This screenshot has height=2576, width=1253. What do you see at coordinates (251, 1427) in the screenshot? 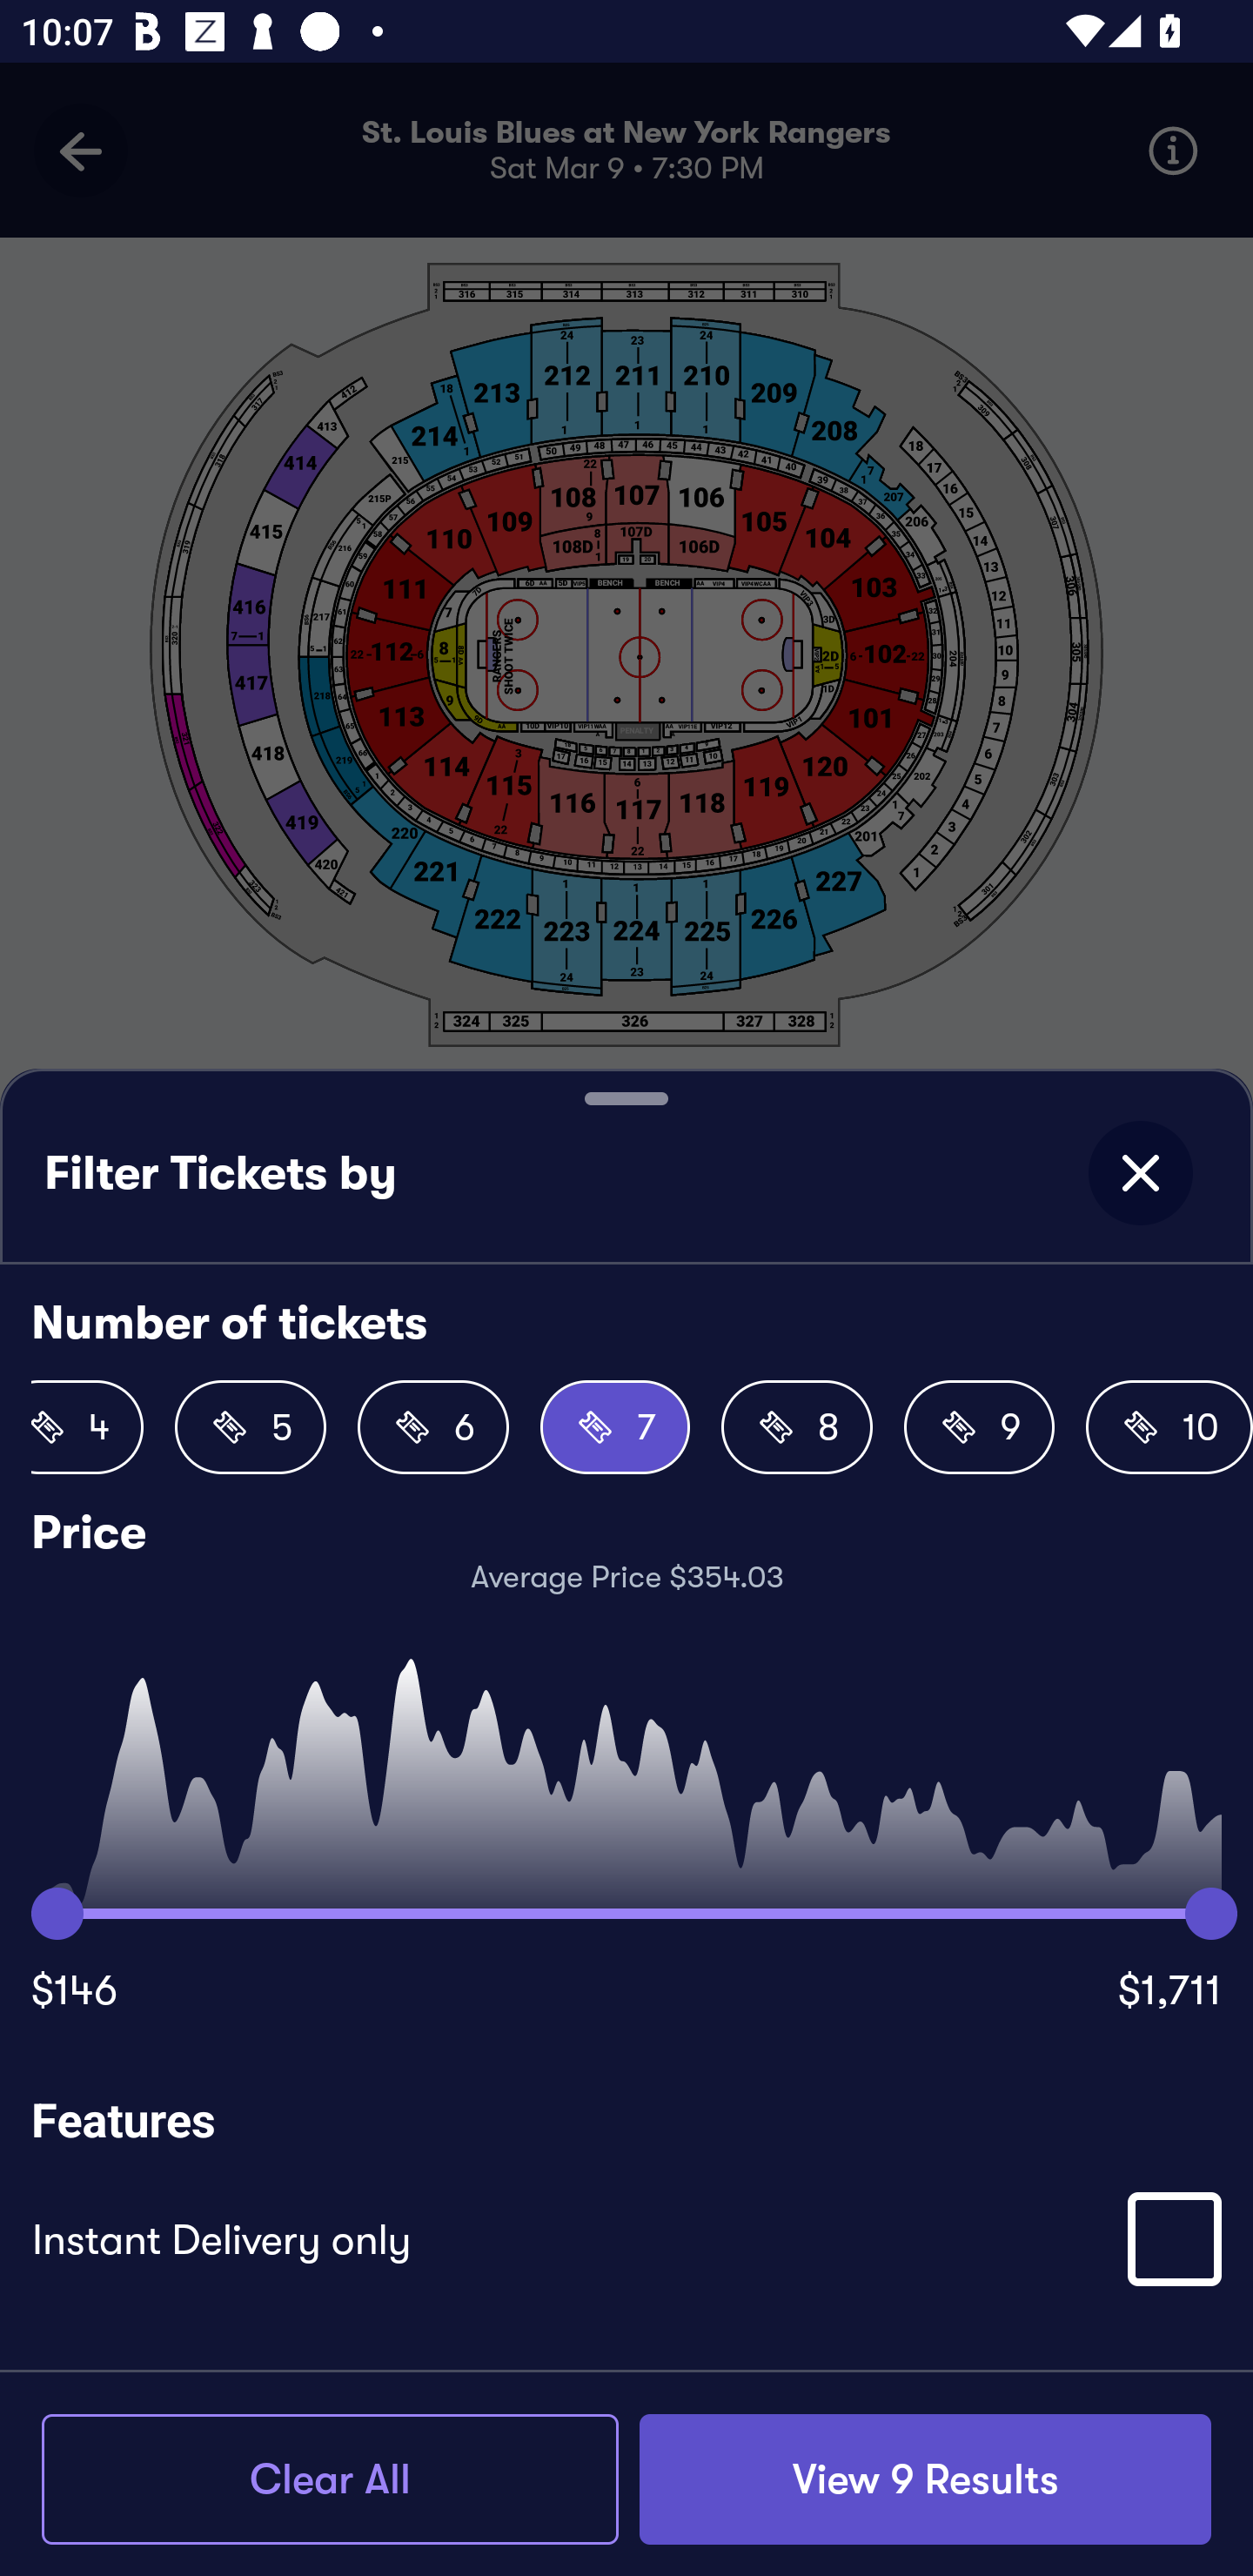
I see `5` at bounding box center [251, 1427].